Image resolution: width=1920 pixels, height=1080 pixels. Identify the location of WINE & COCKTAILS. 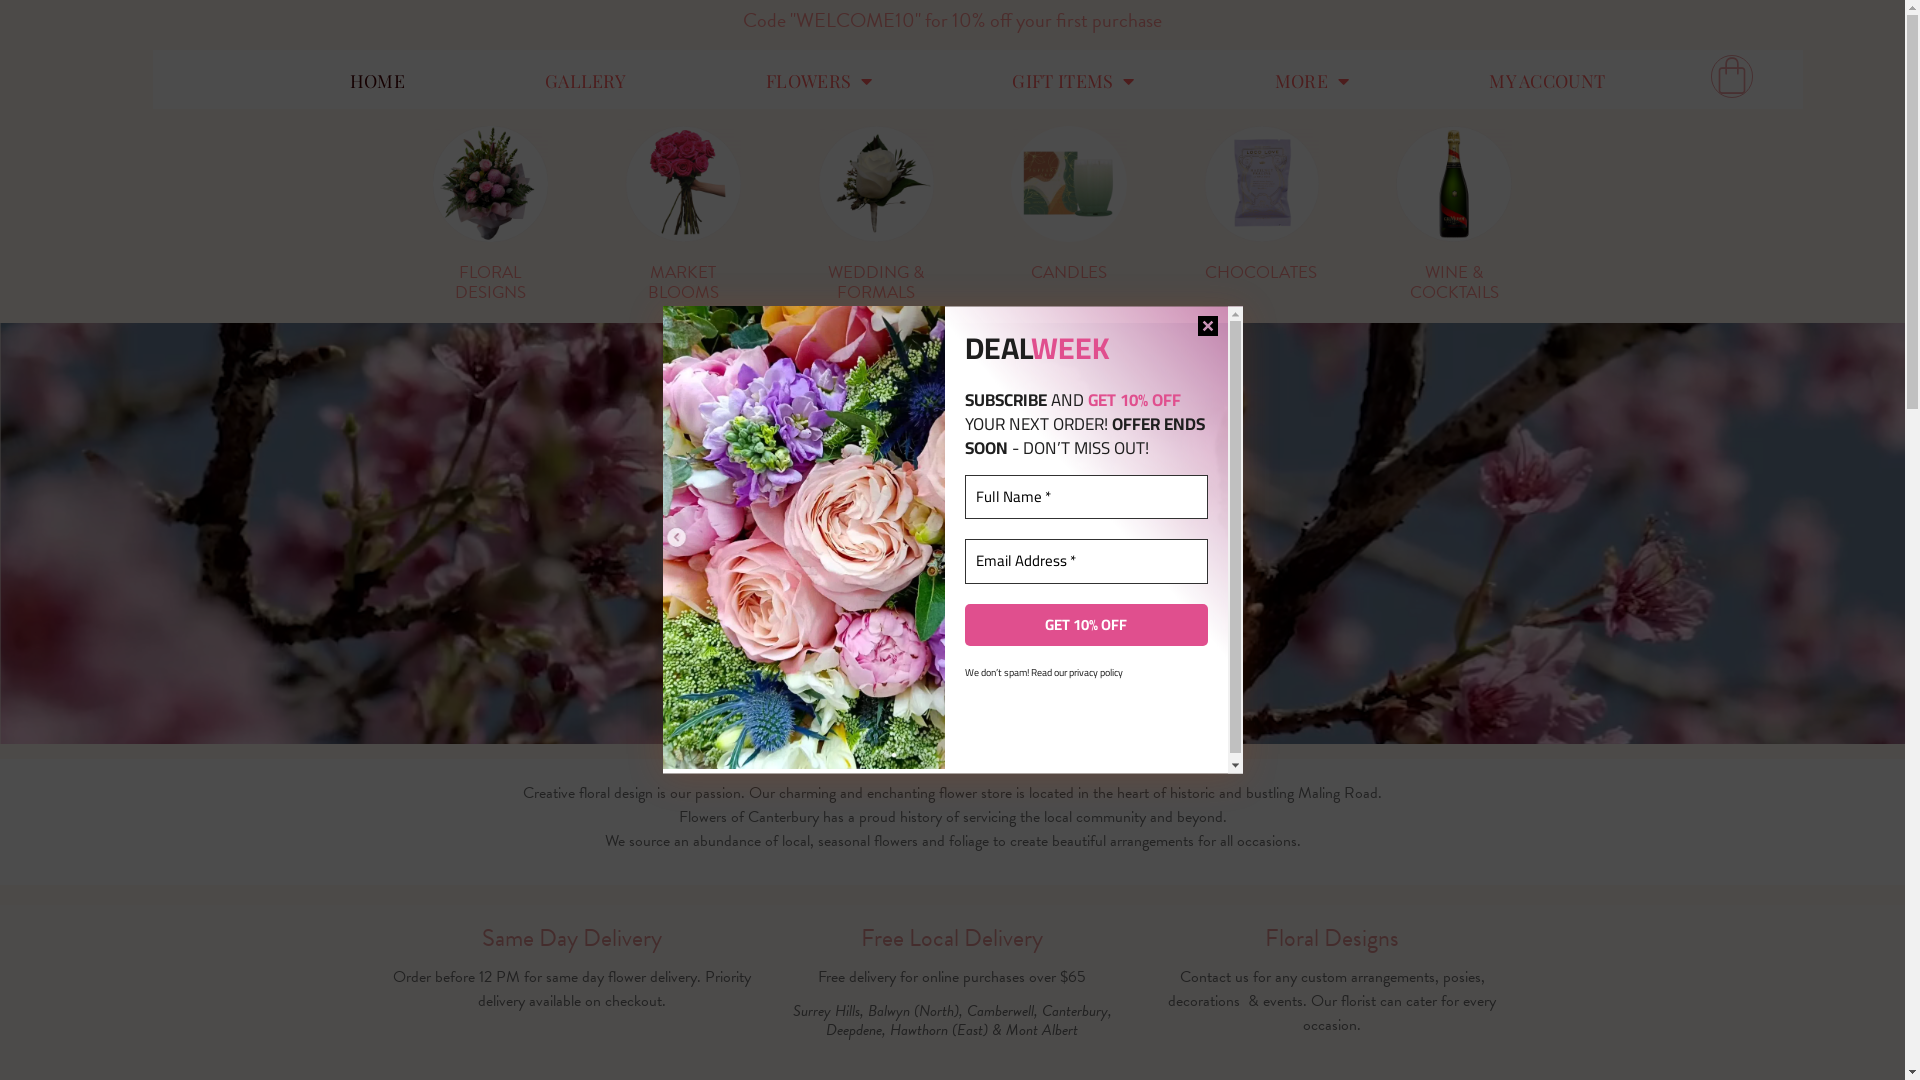
(1454, 215).